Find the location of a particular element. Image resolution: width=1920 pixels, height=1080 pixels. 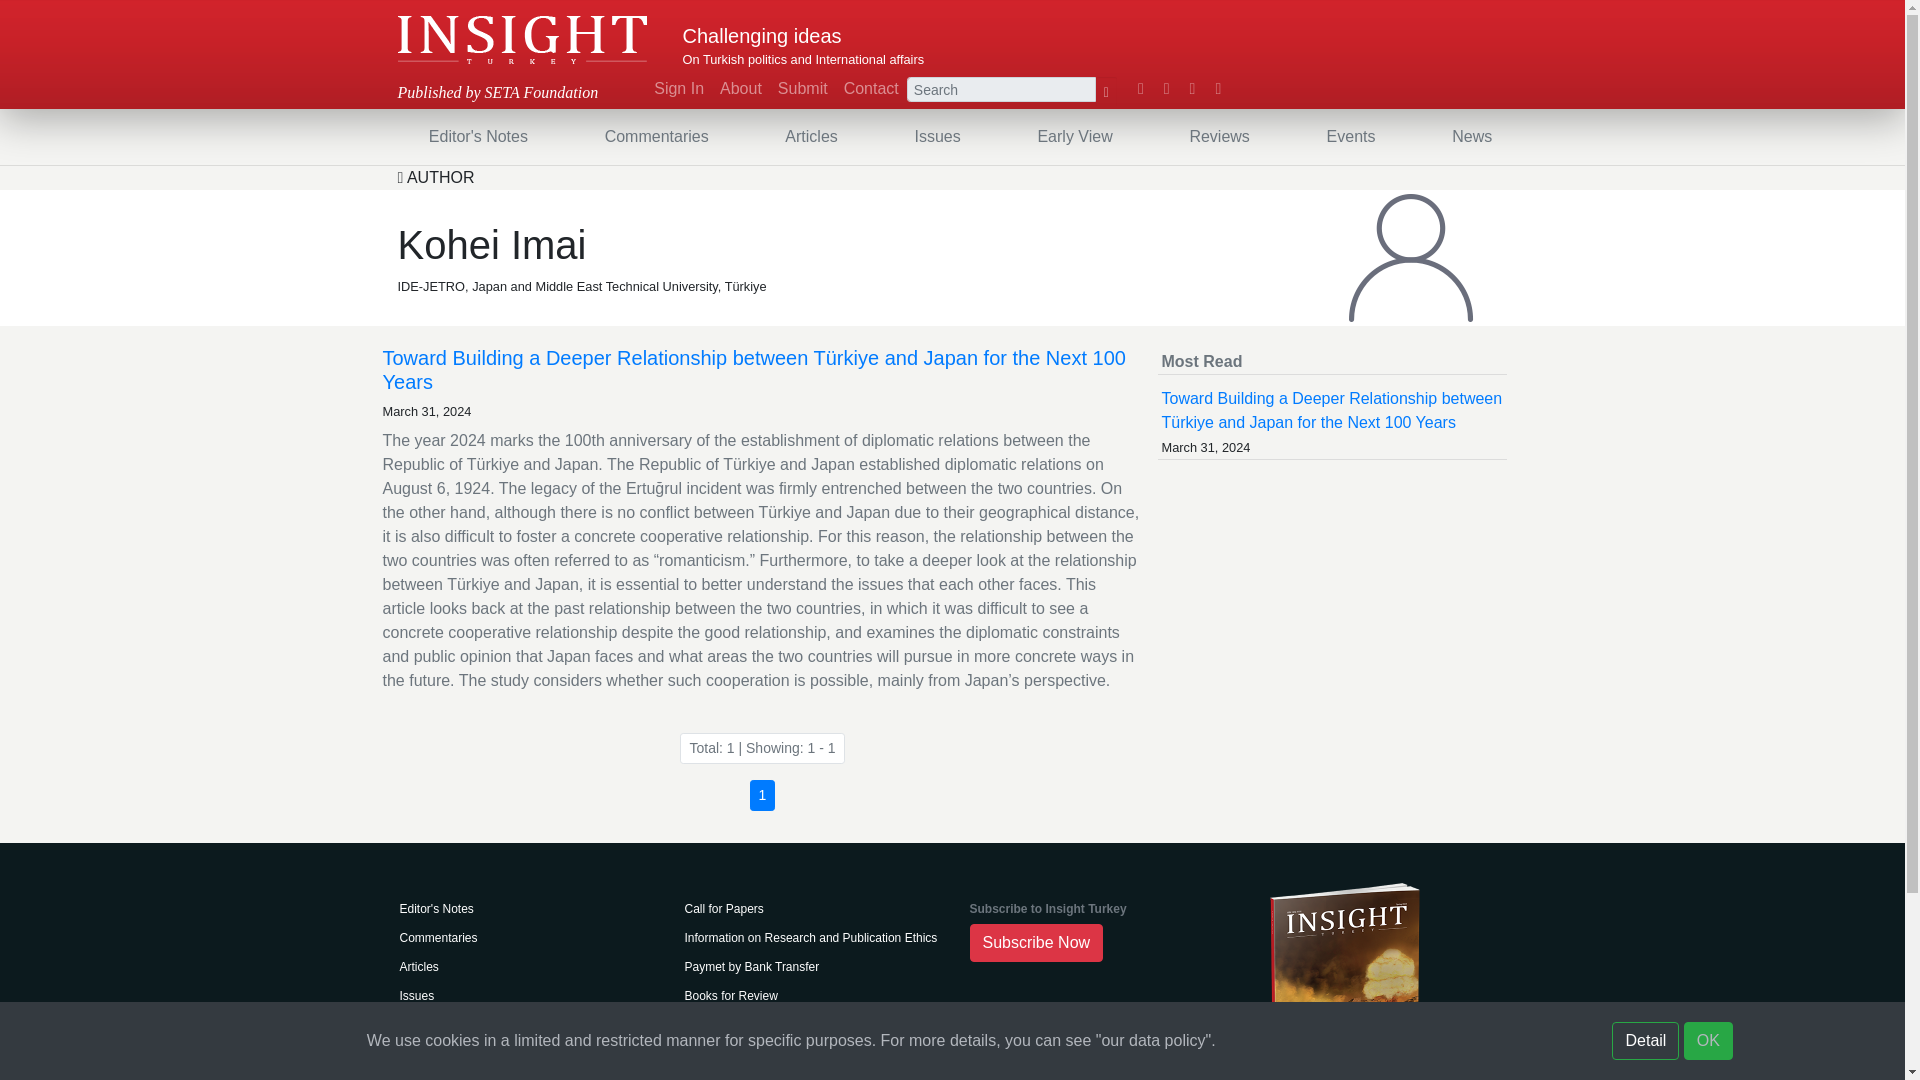

About is located at coordinates (740, 89).